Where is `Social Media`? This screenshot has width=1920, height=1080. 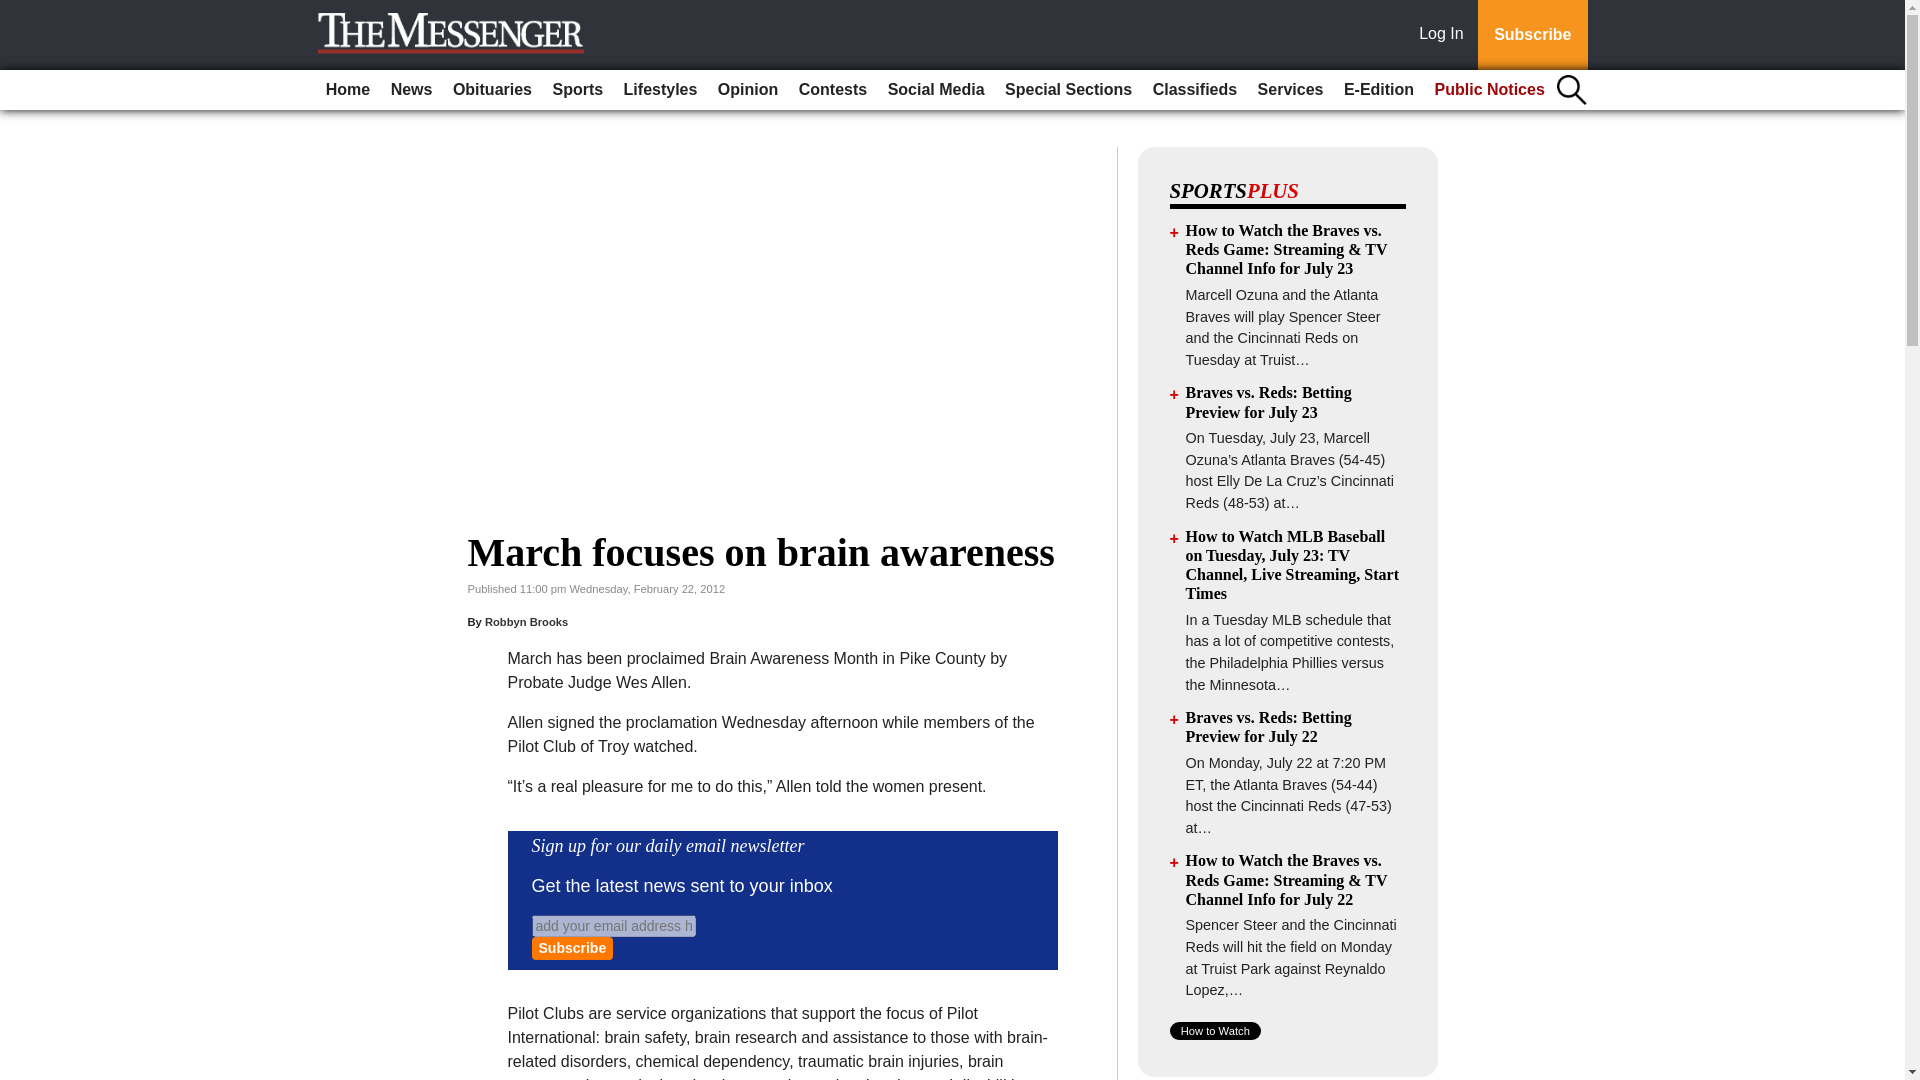 Social Media is located at coordinates (936, 90).